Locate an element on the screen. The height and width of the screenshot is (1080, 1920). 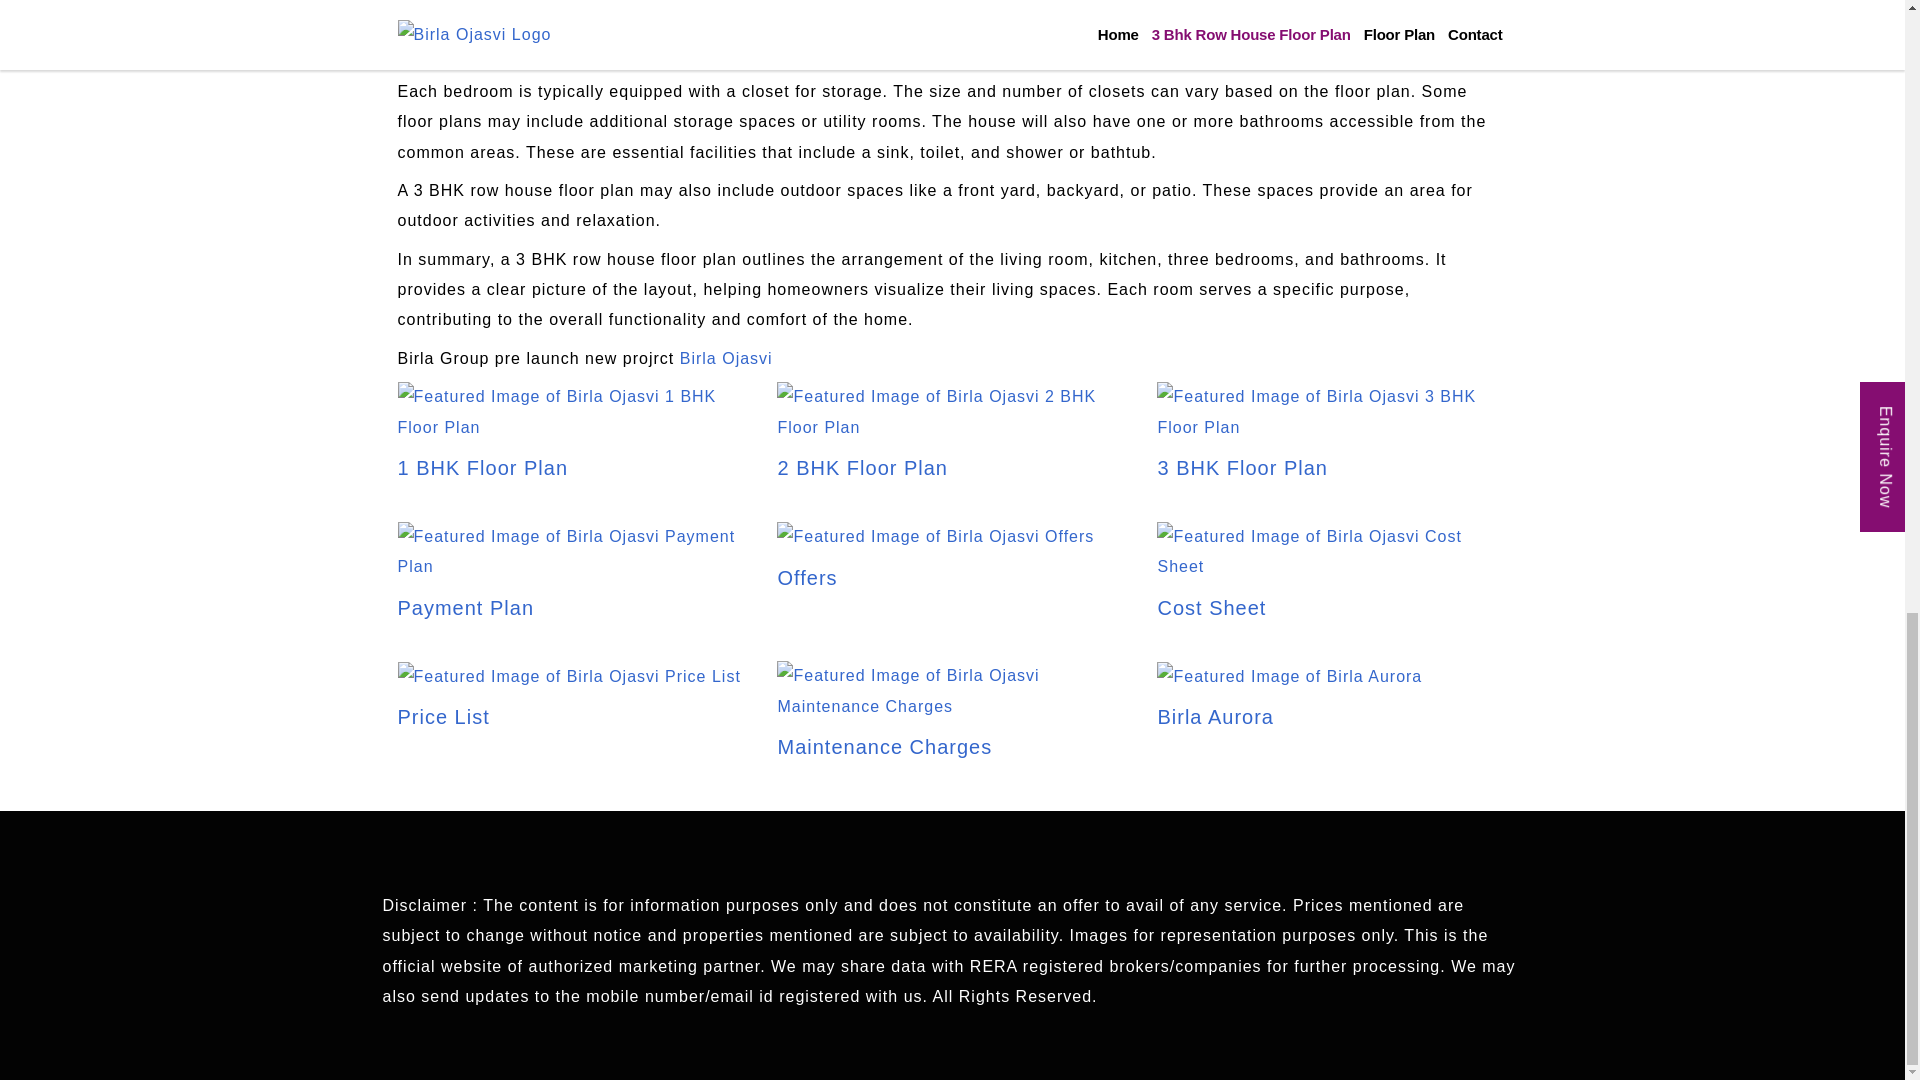
Offers is located at coordinates (936, 558).